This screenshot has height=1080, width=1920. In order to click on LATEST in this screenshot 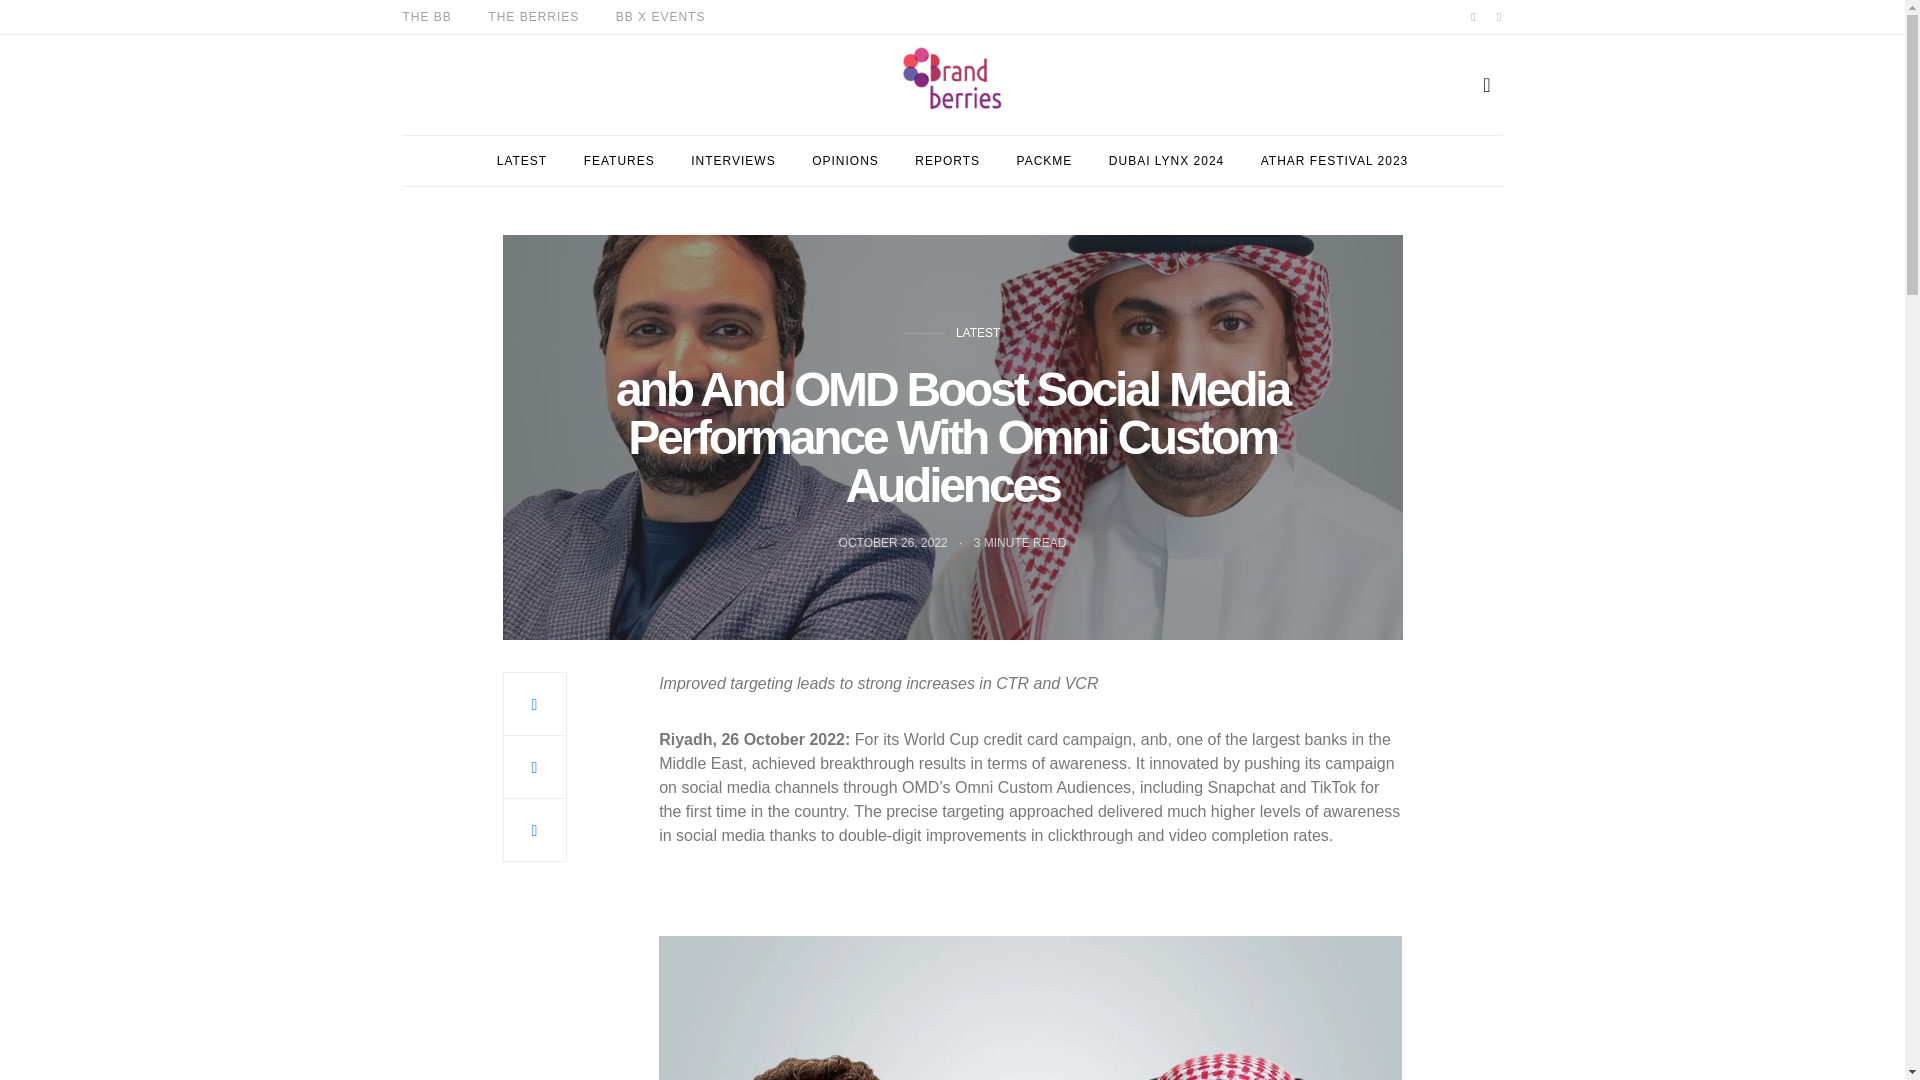, I will do `click(522, 160)`.